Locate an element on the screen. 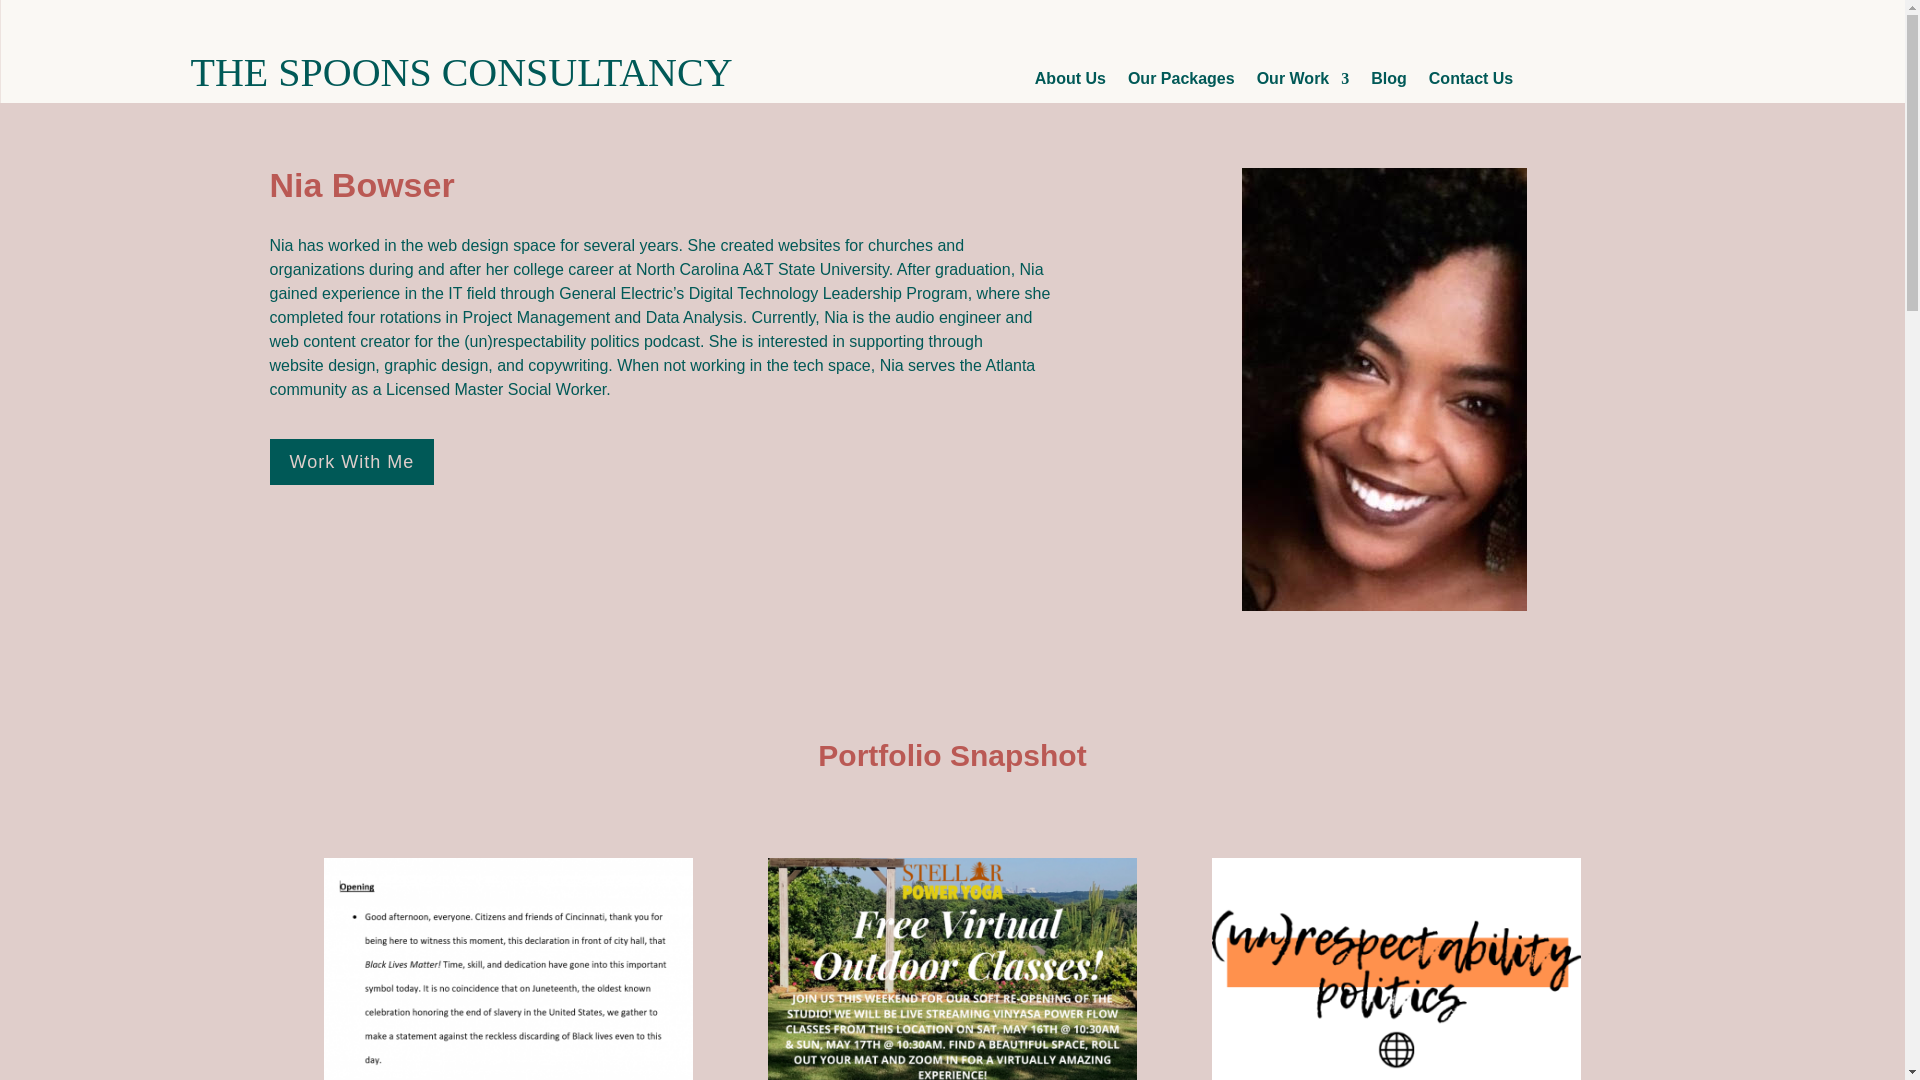 This screenshot has height=1080, width=1920. Work With Me is located at coordinates (352, 460).